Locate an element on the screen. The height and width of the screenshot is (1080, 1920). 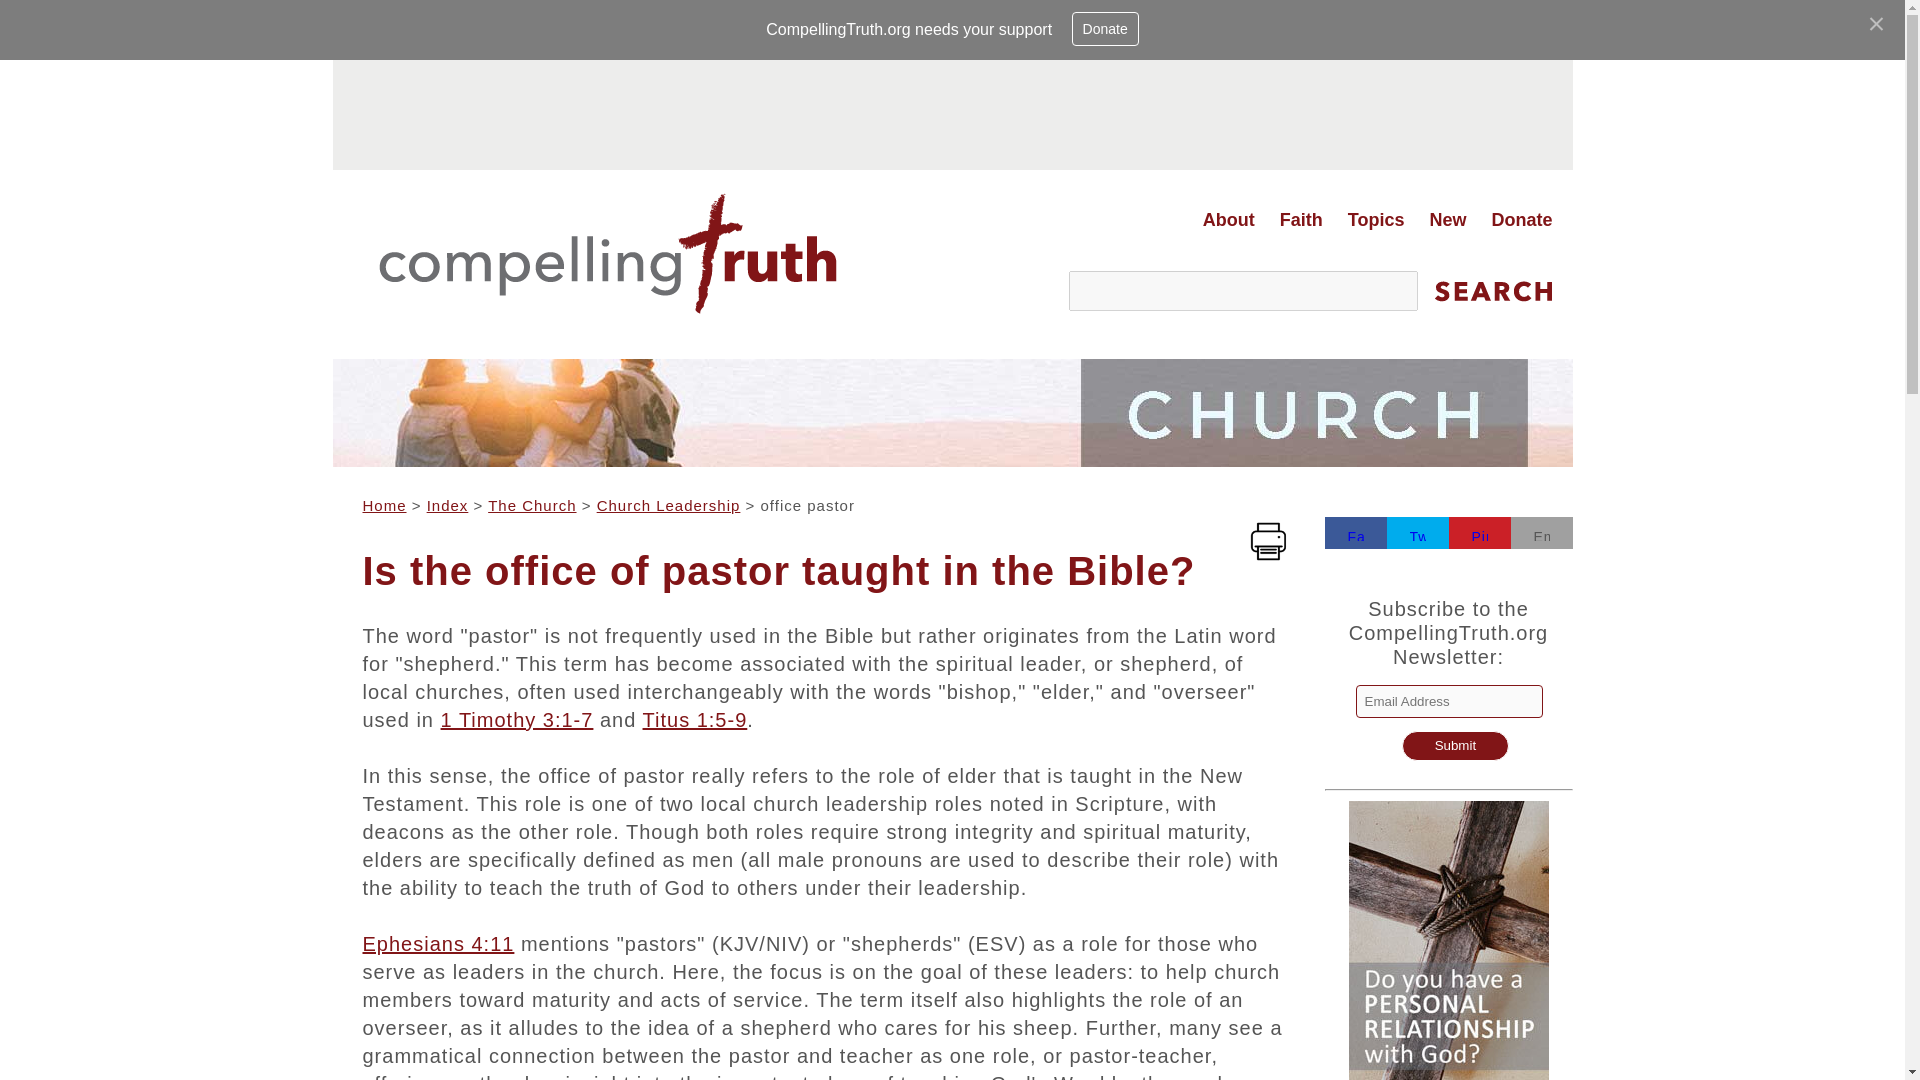
Topics is located at coordinates (1376, 220).